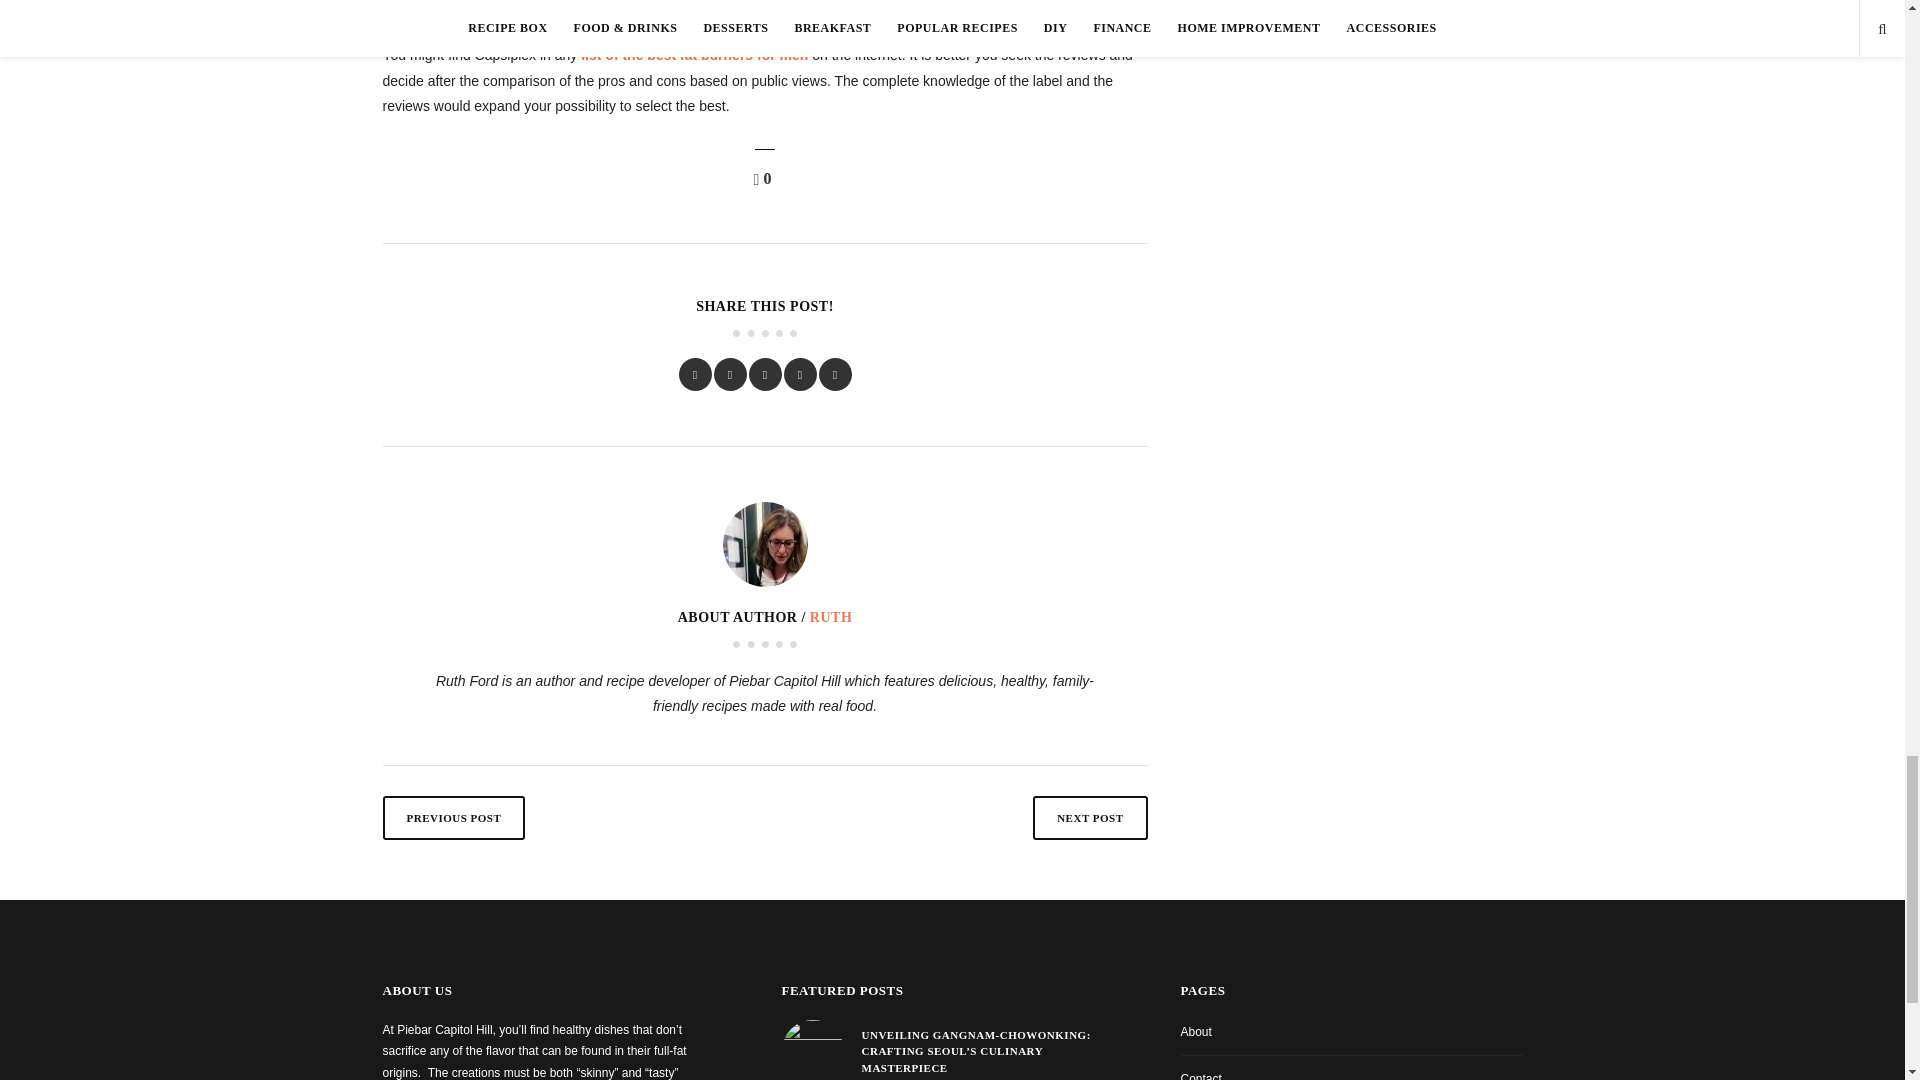 This screenshot has height=1080, width=1920. Describe the element at coordinates (766, 178) in the screenshot. I see `Like` at that location.